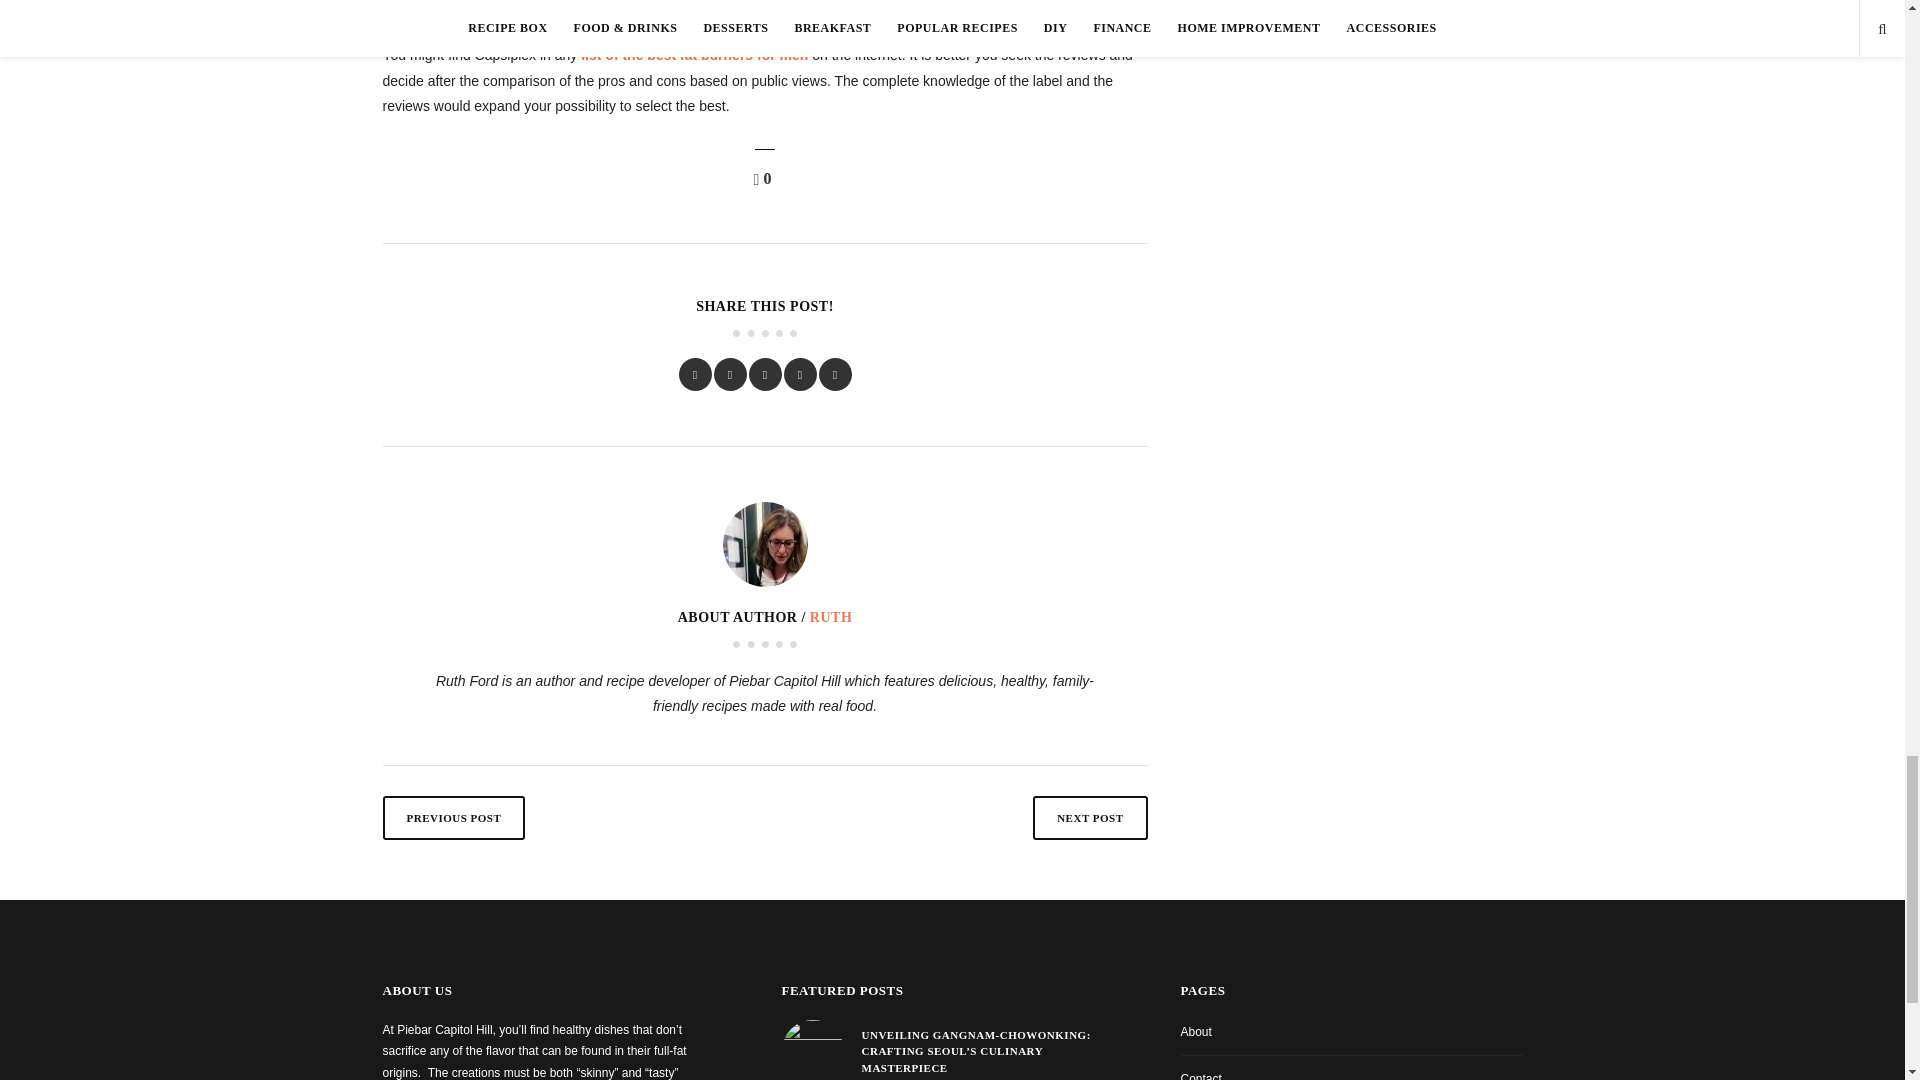 This screenshot has height=1080, width=1920. Describe the element at coordinates (766, 178) in the screenshot. I see `Like` at that location.